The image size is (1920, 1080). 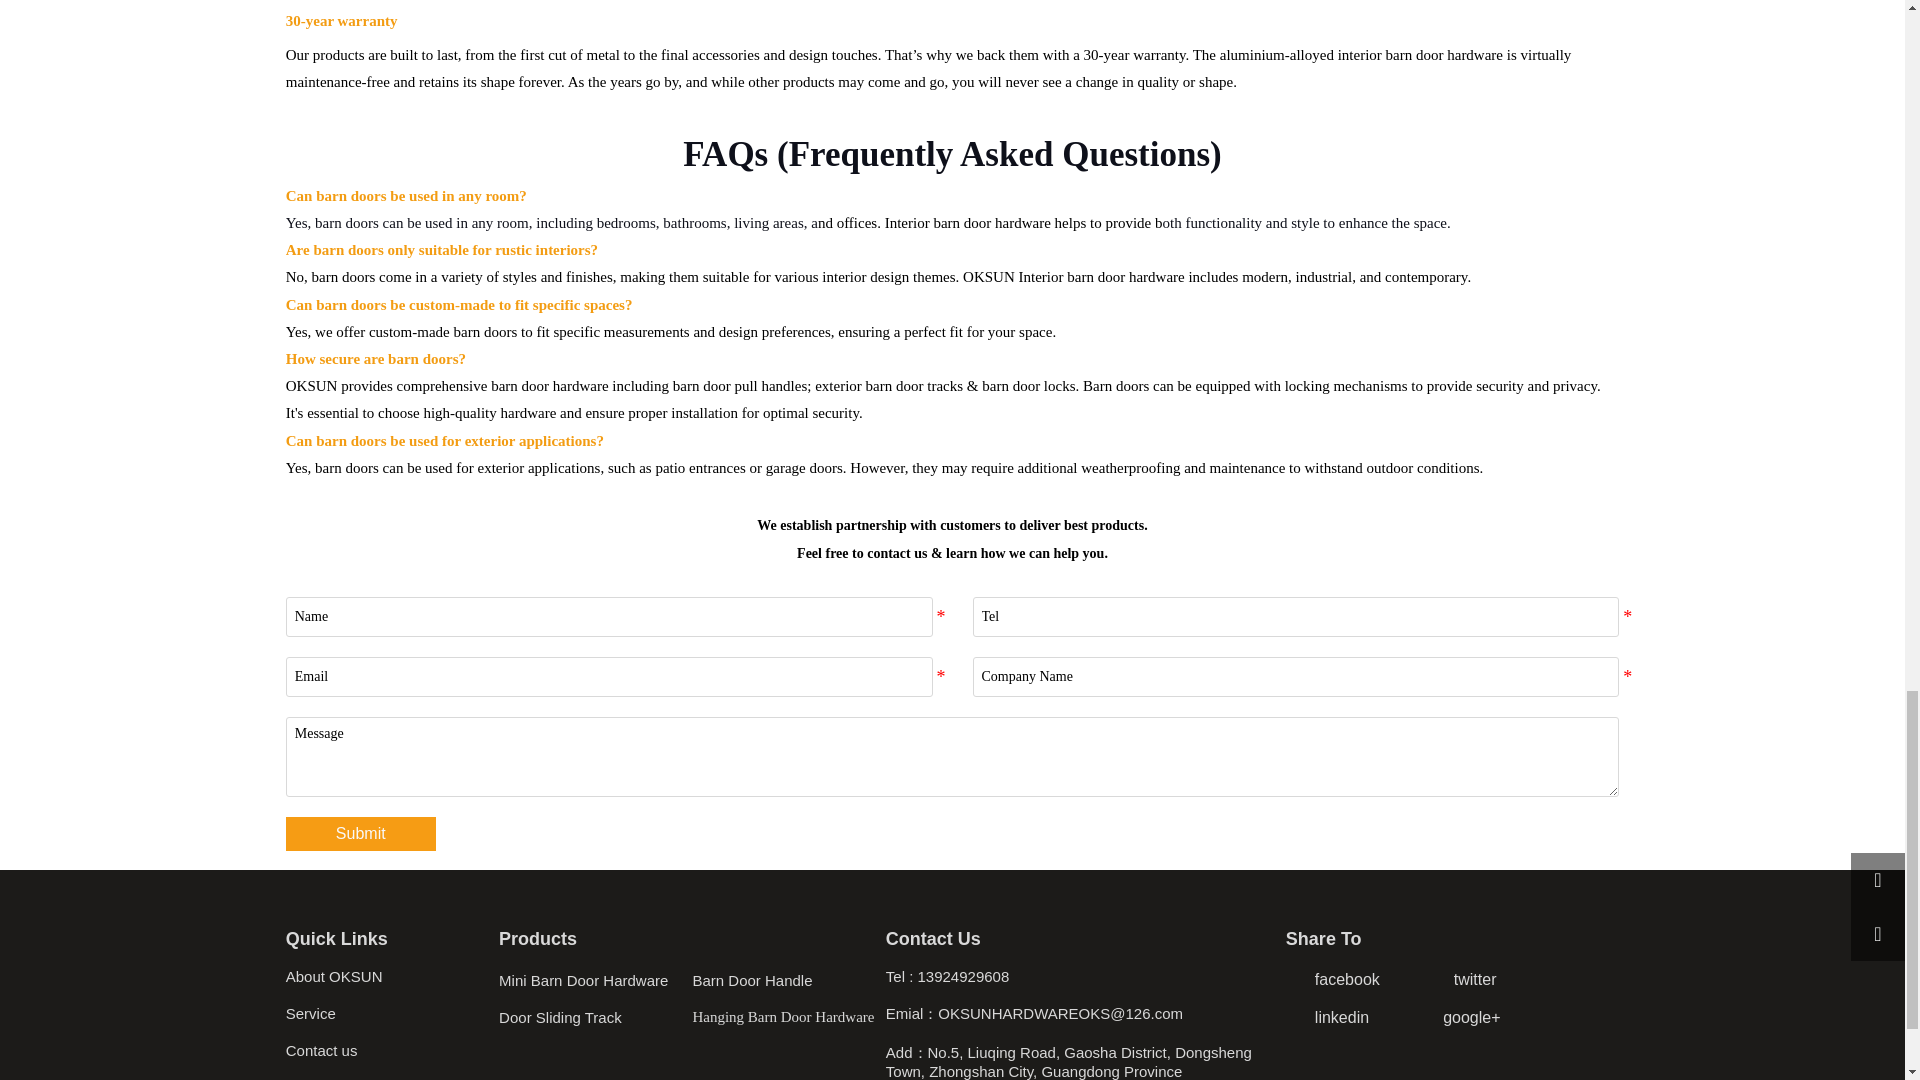 I want to click on About OKSUN, so click(x=392, y=976).